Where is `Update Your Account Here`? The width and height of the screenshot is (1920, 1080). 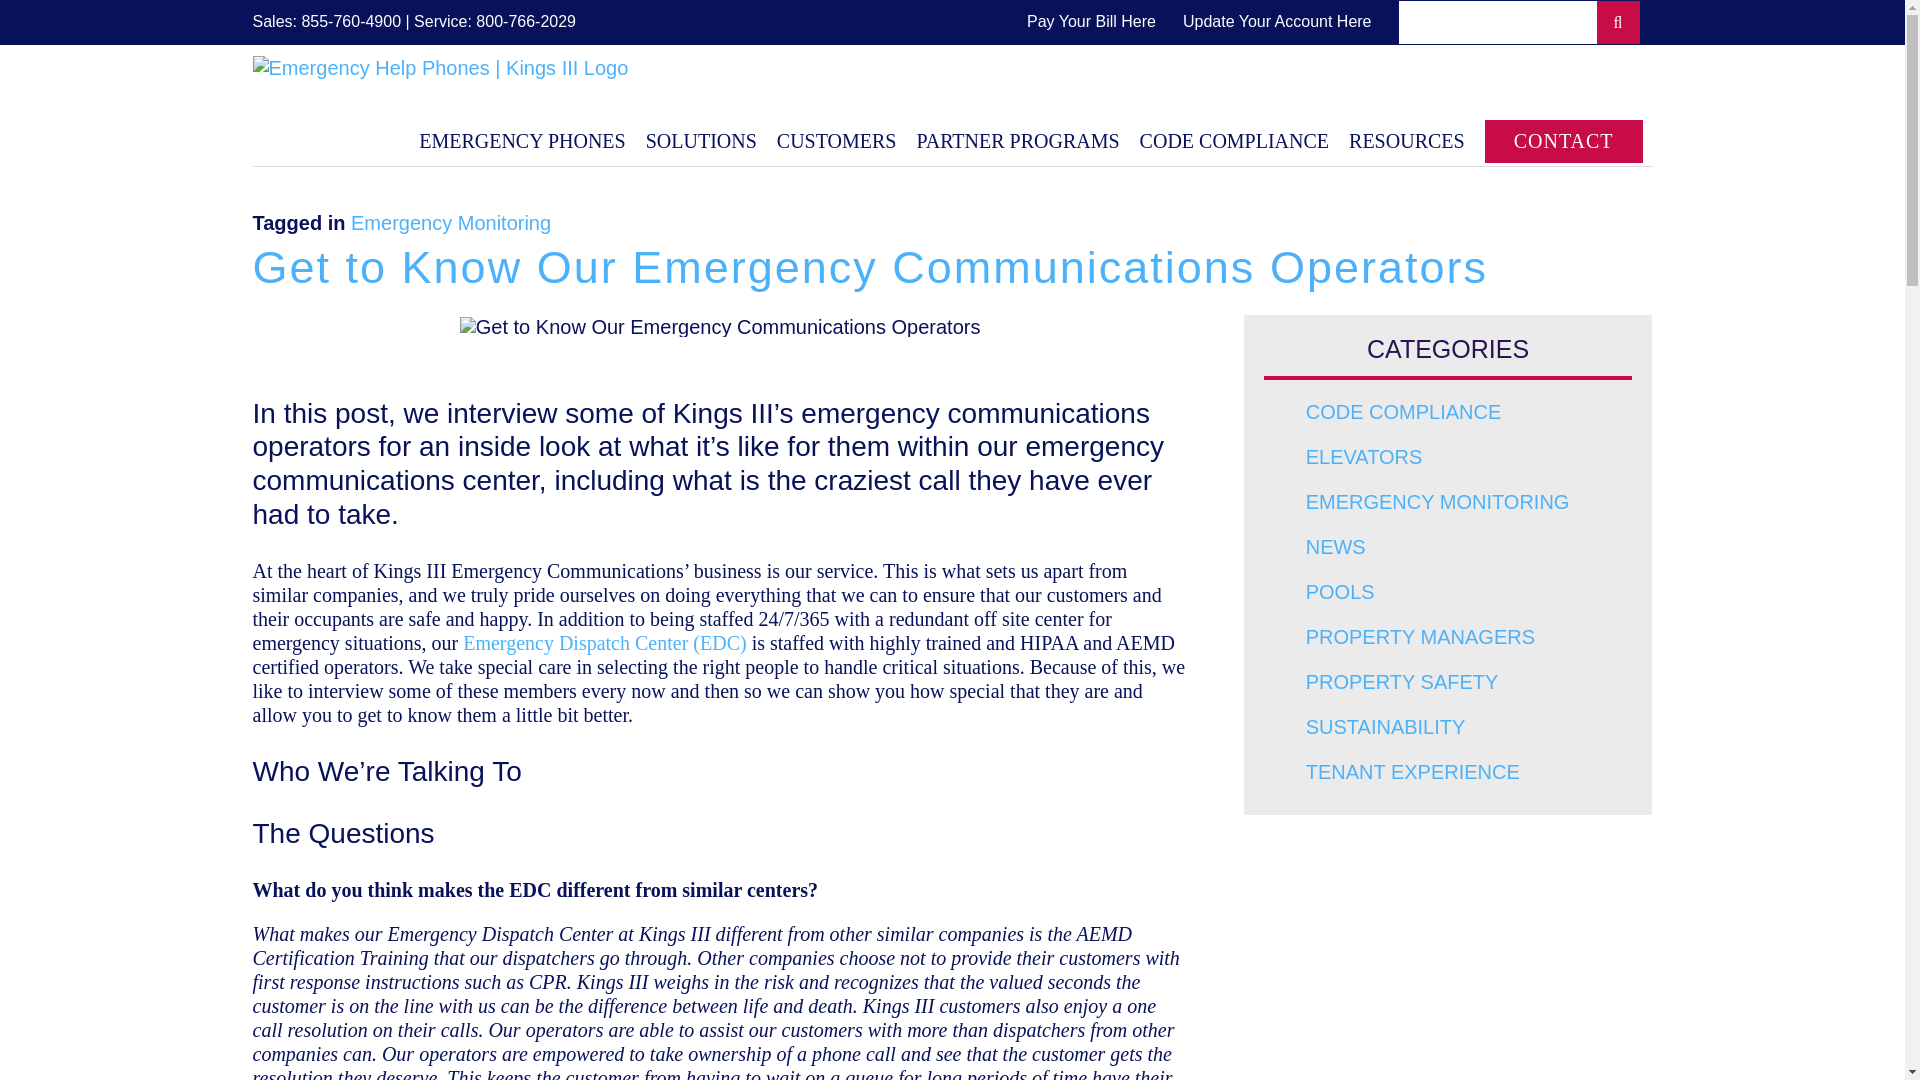 Update Your Account Here is located at coordinates (1276, 22).